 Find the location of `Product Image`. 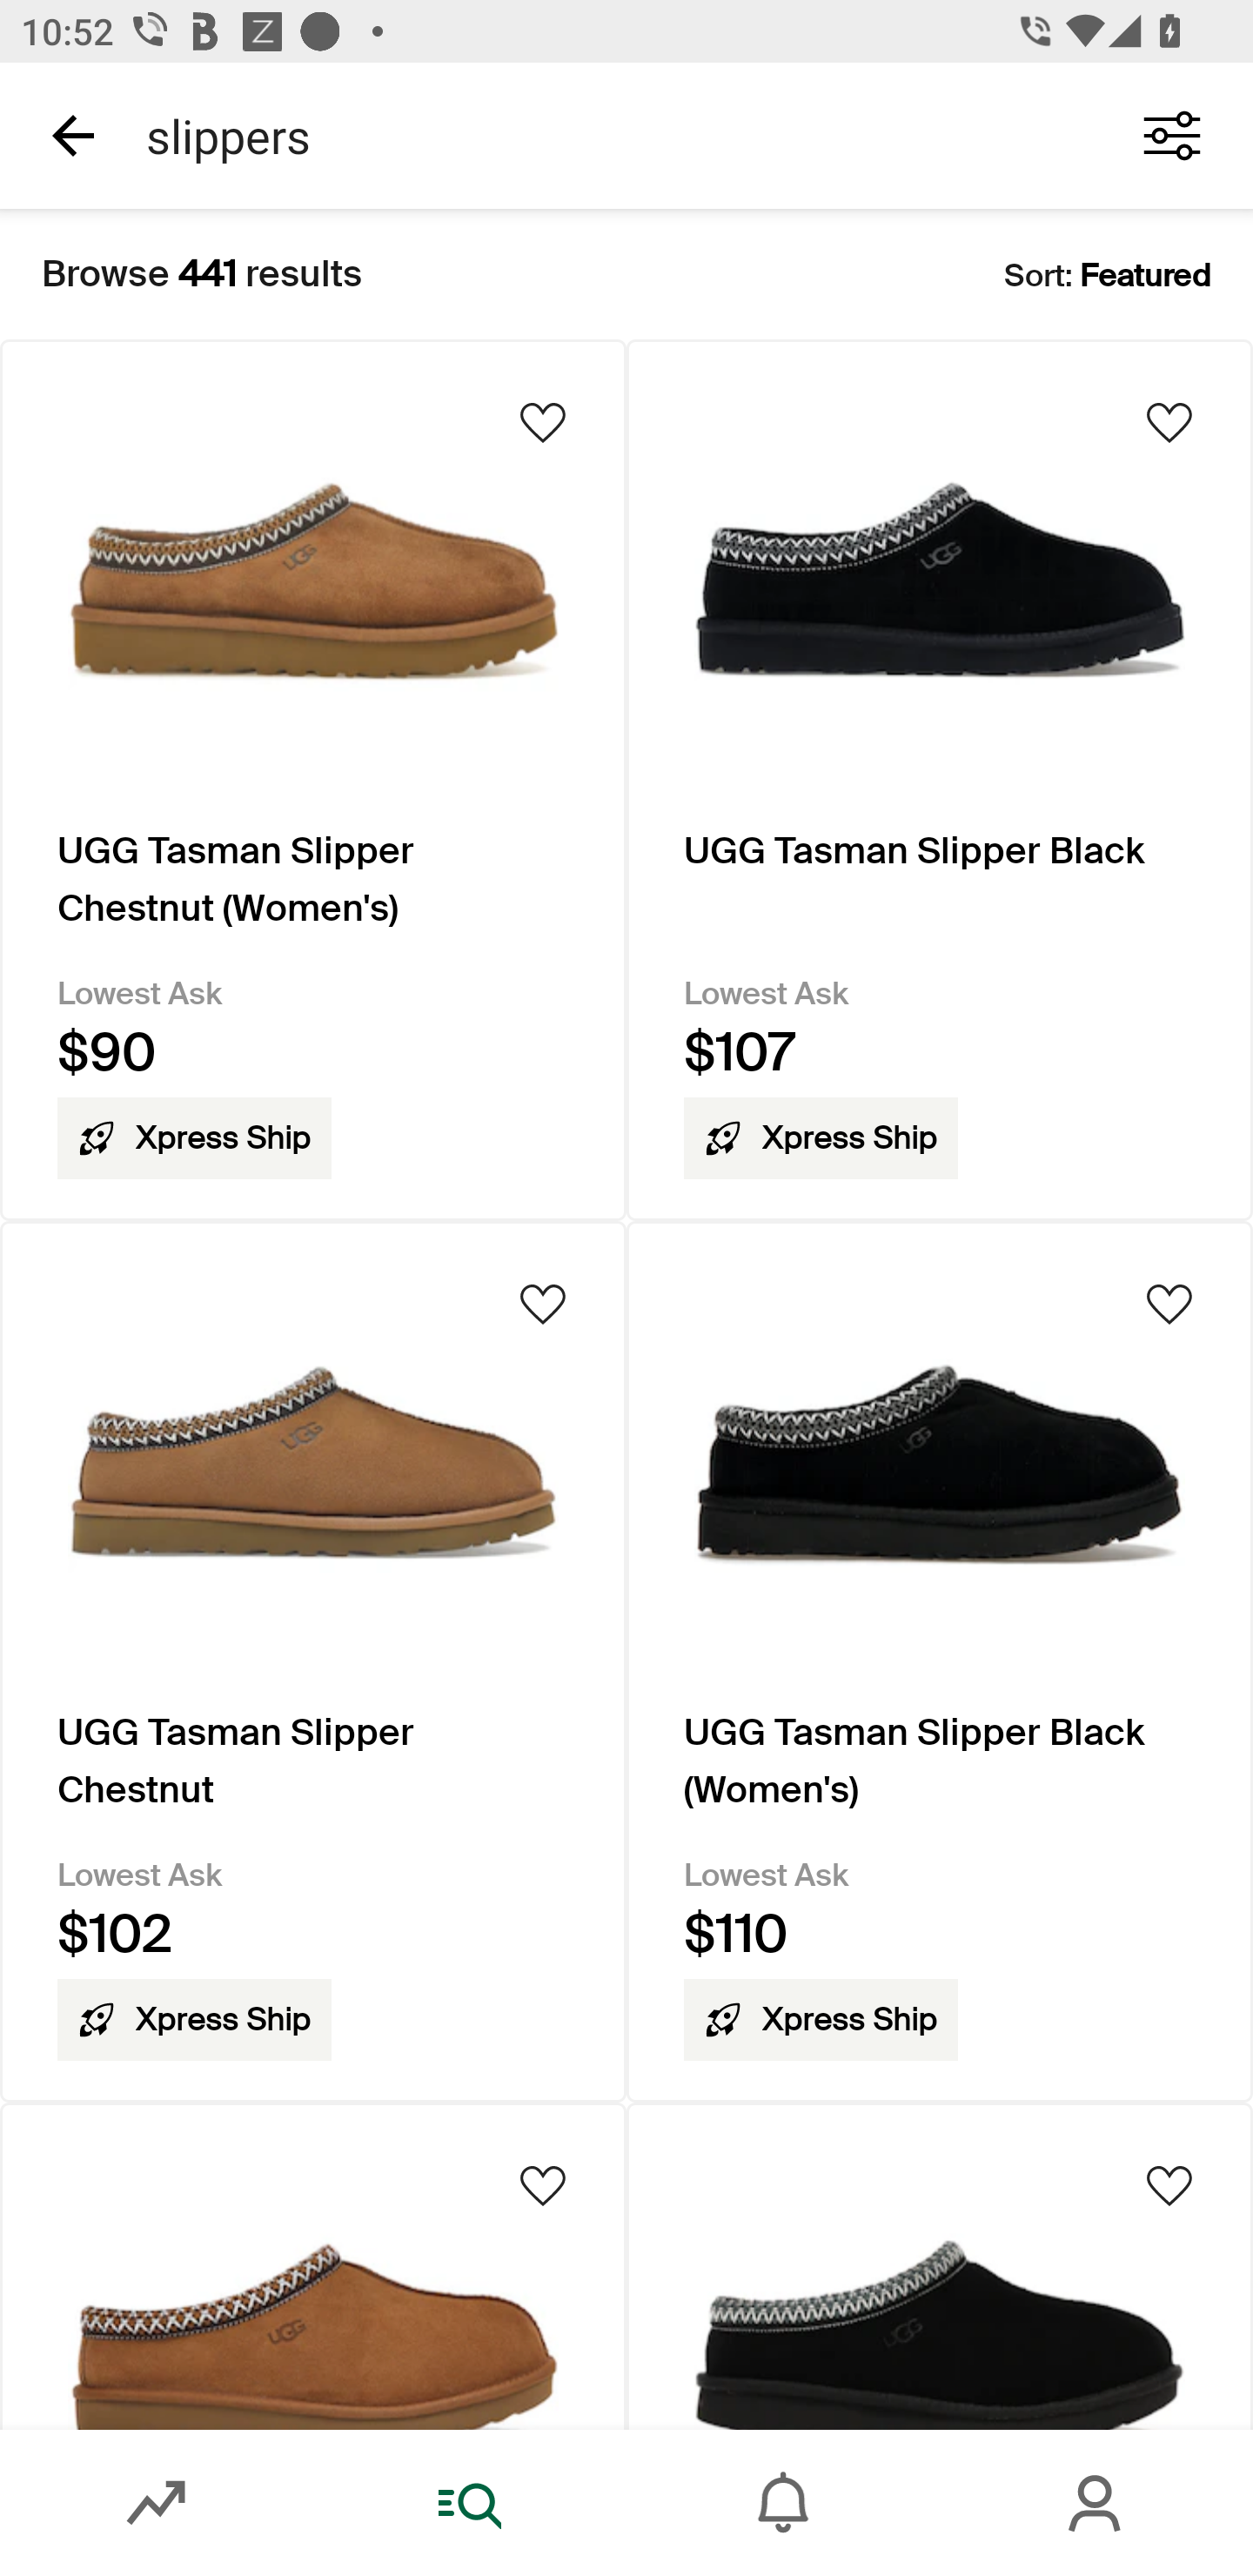

Product Image is located at coordinates (313, 2265).